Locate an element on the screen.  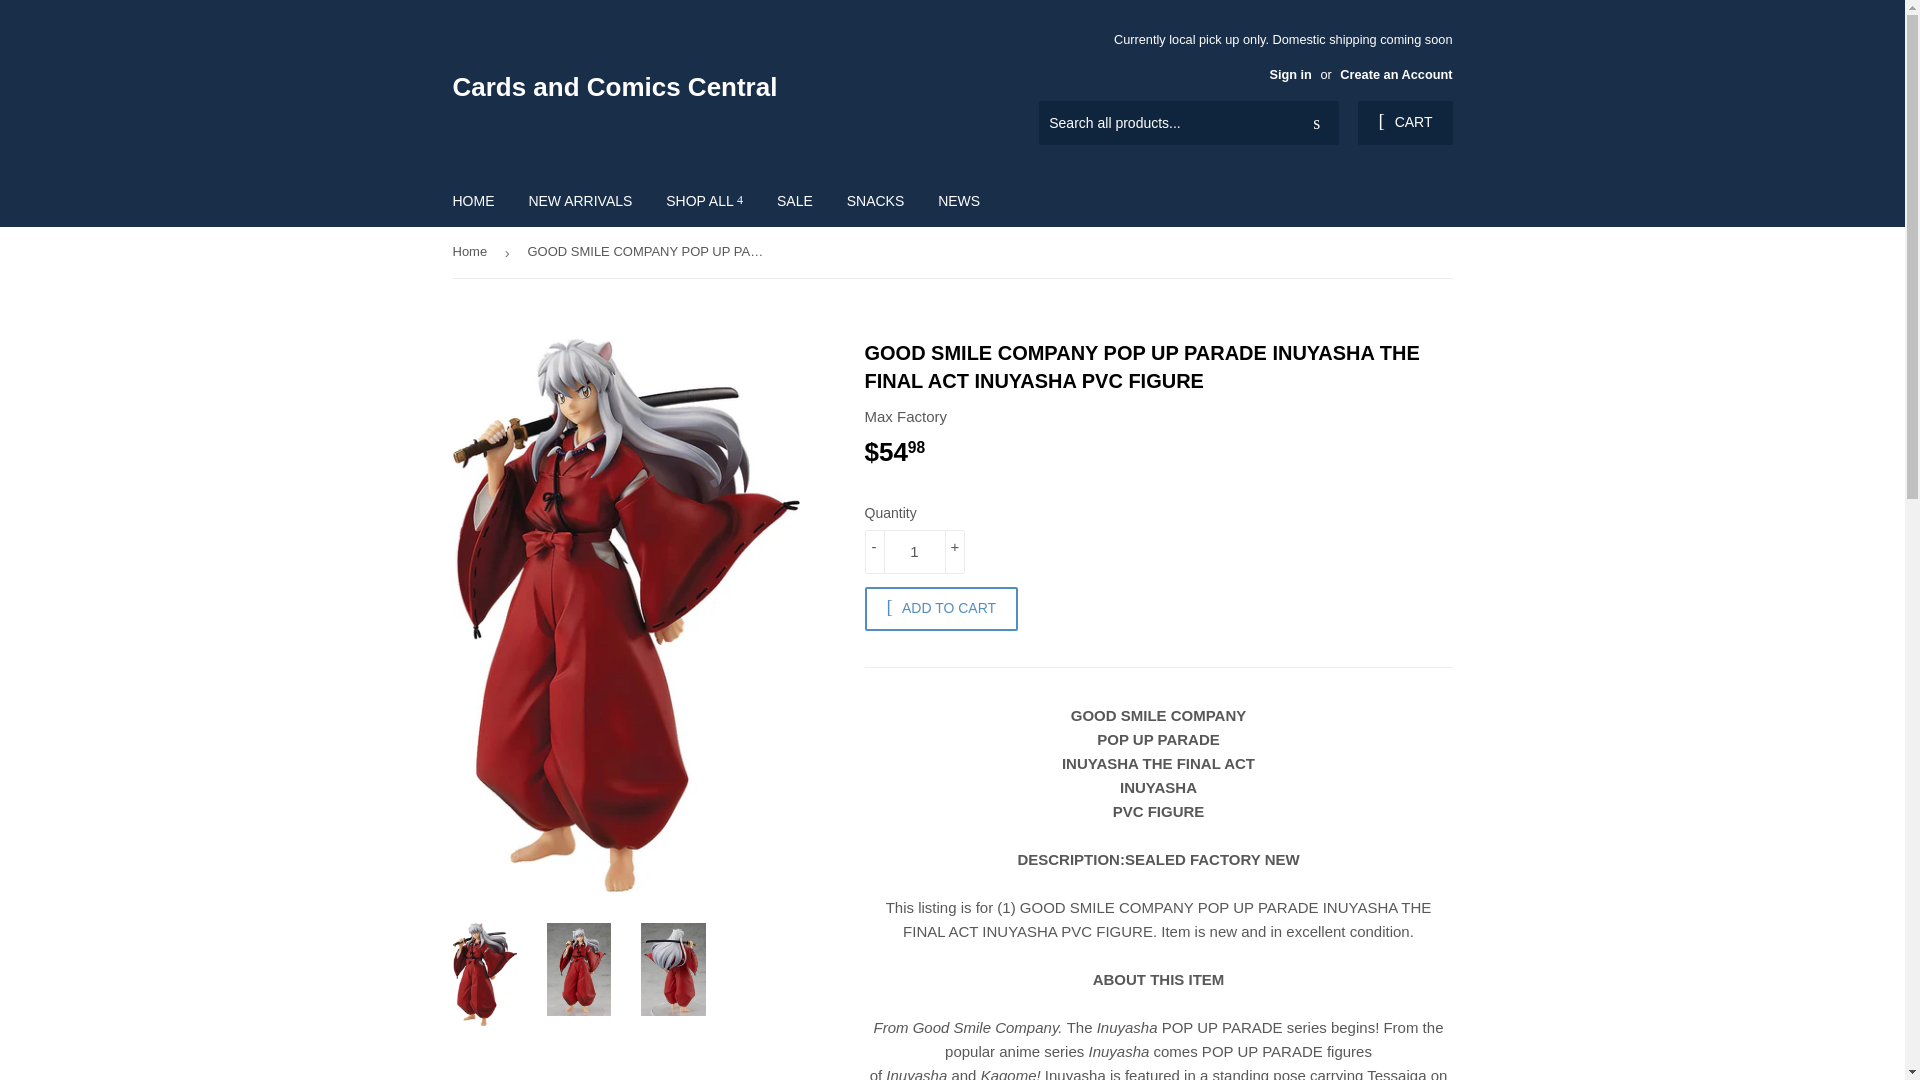
1 is located at coordinates (914, 552).